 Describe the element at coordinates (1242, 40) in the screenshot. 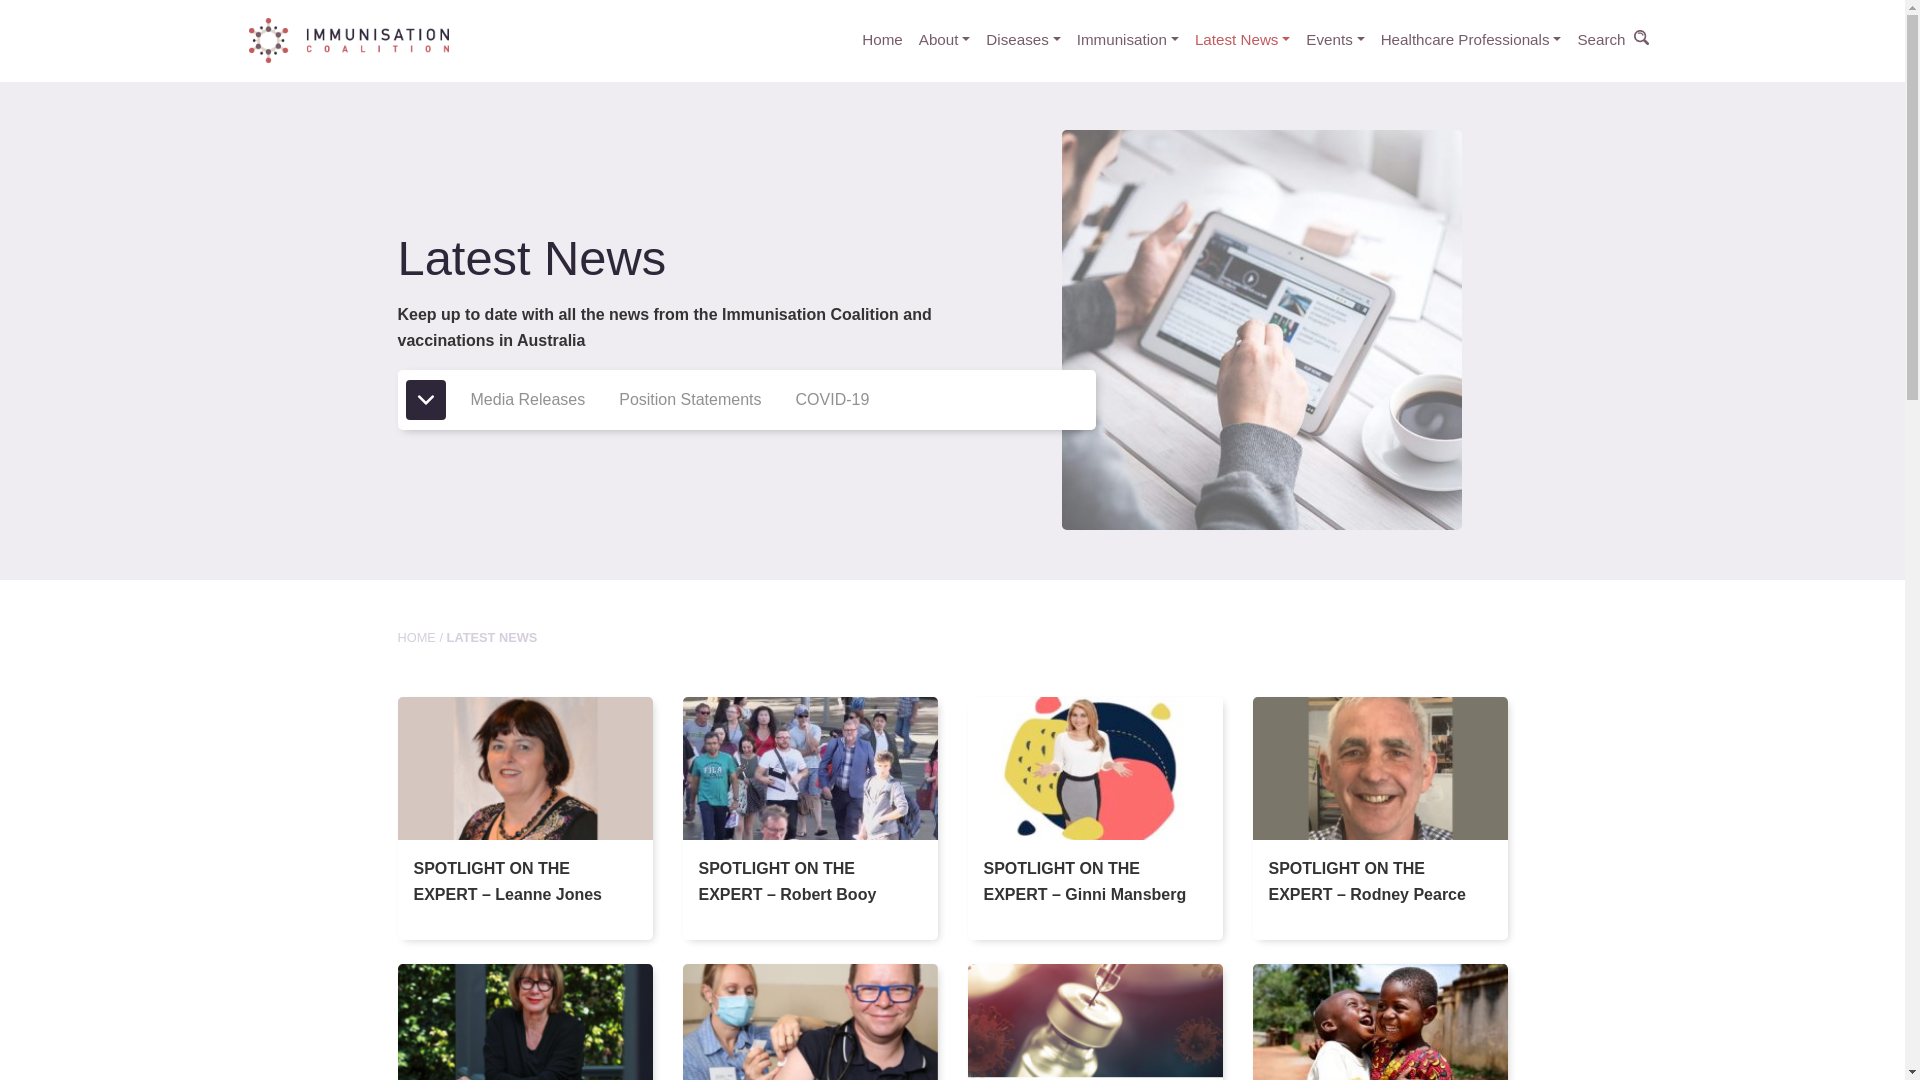

I see `Latest News` at that location.